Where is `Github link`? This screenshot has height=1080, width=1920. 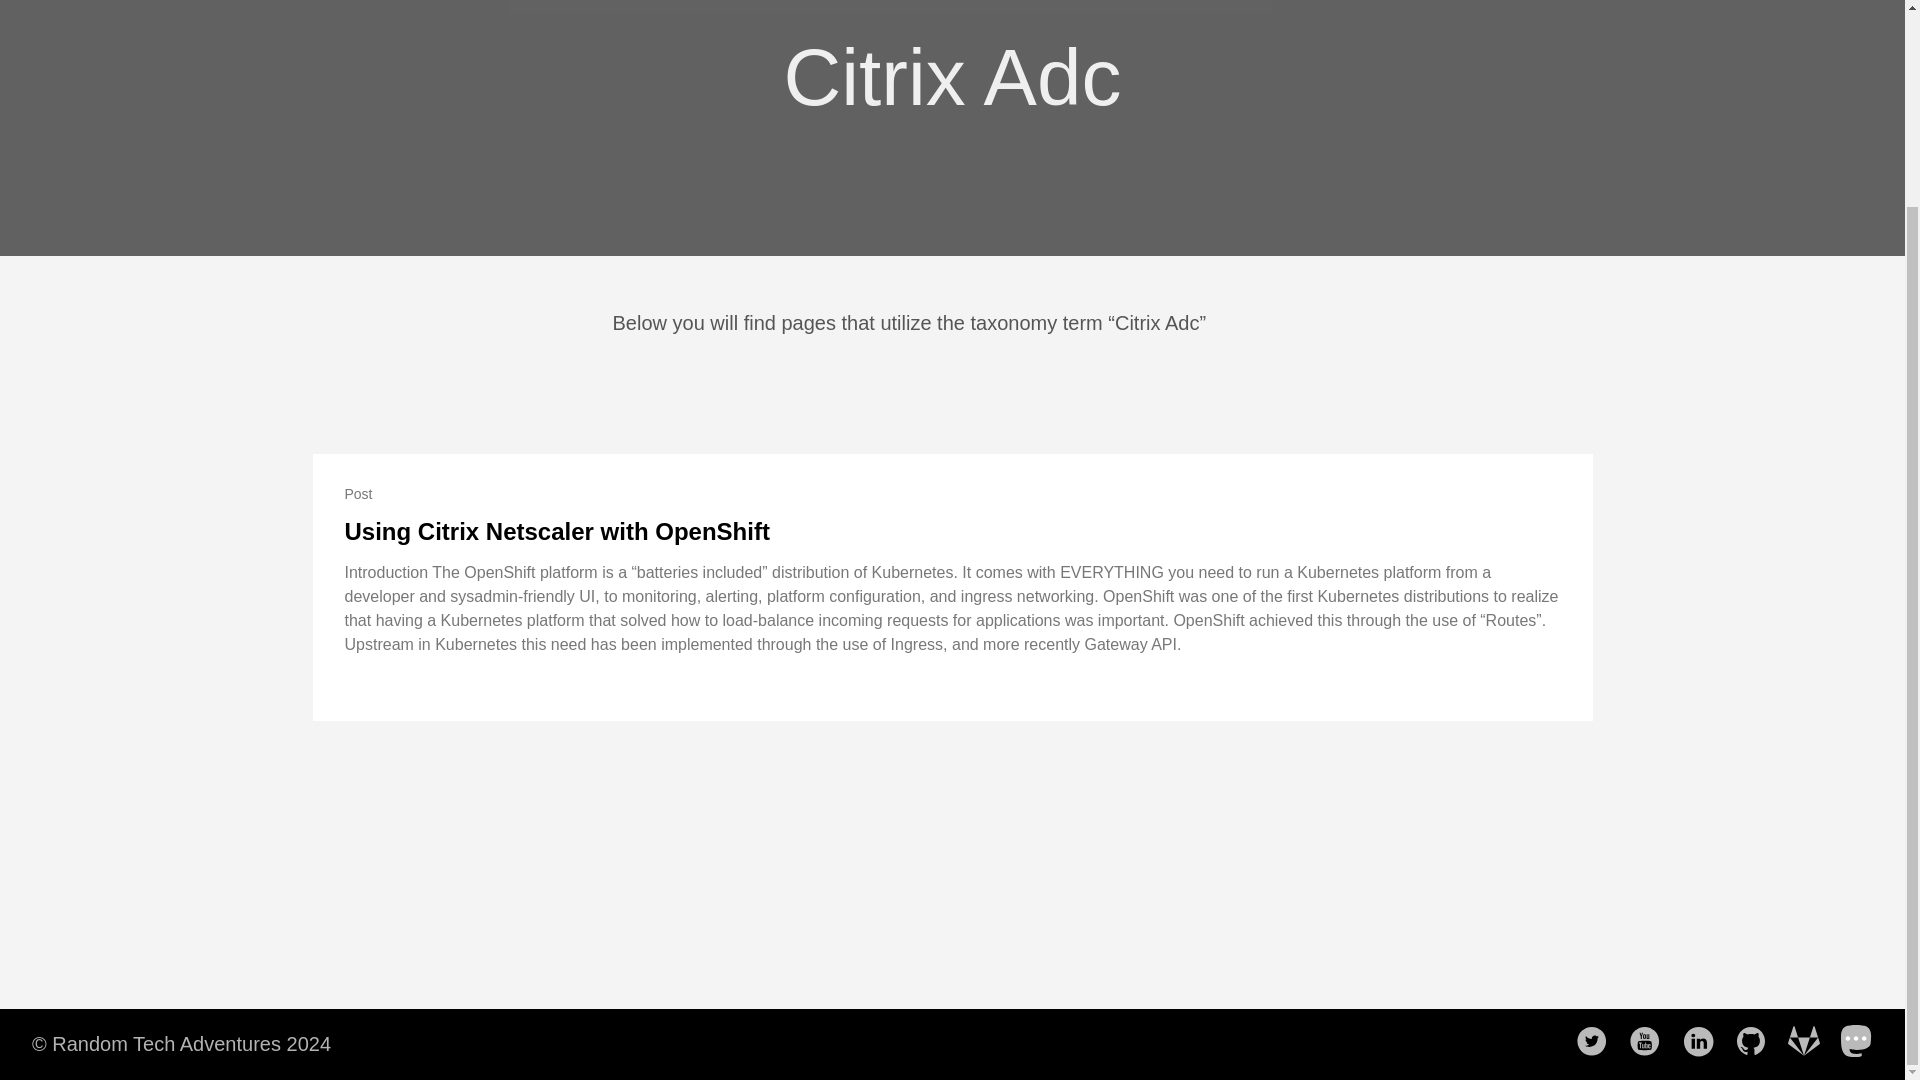 Github link is located at coordinates (1757, 1042).